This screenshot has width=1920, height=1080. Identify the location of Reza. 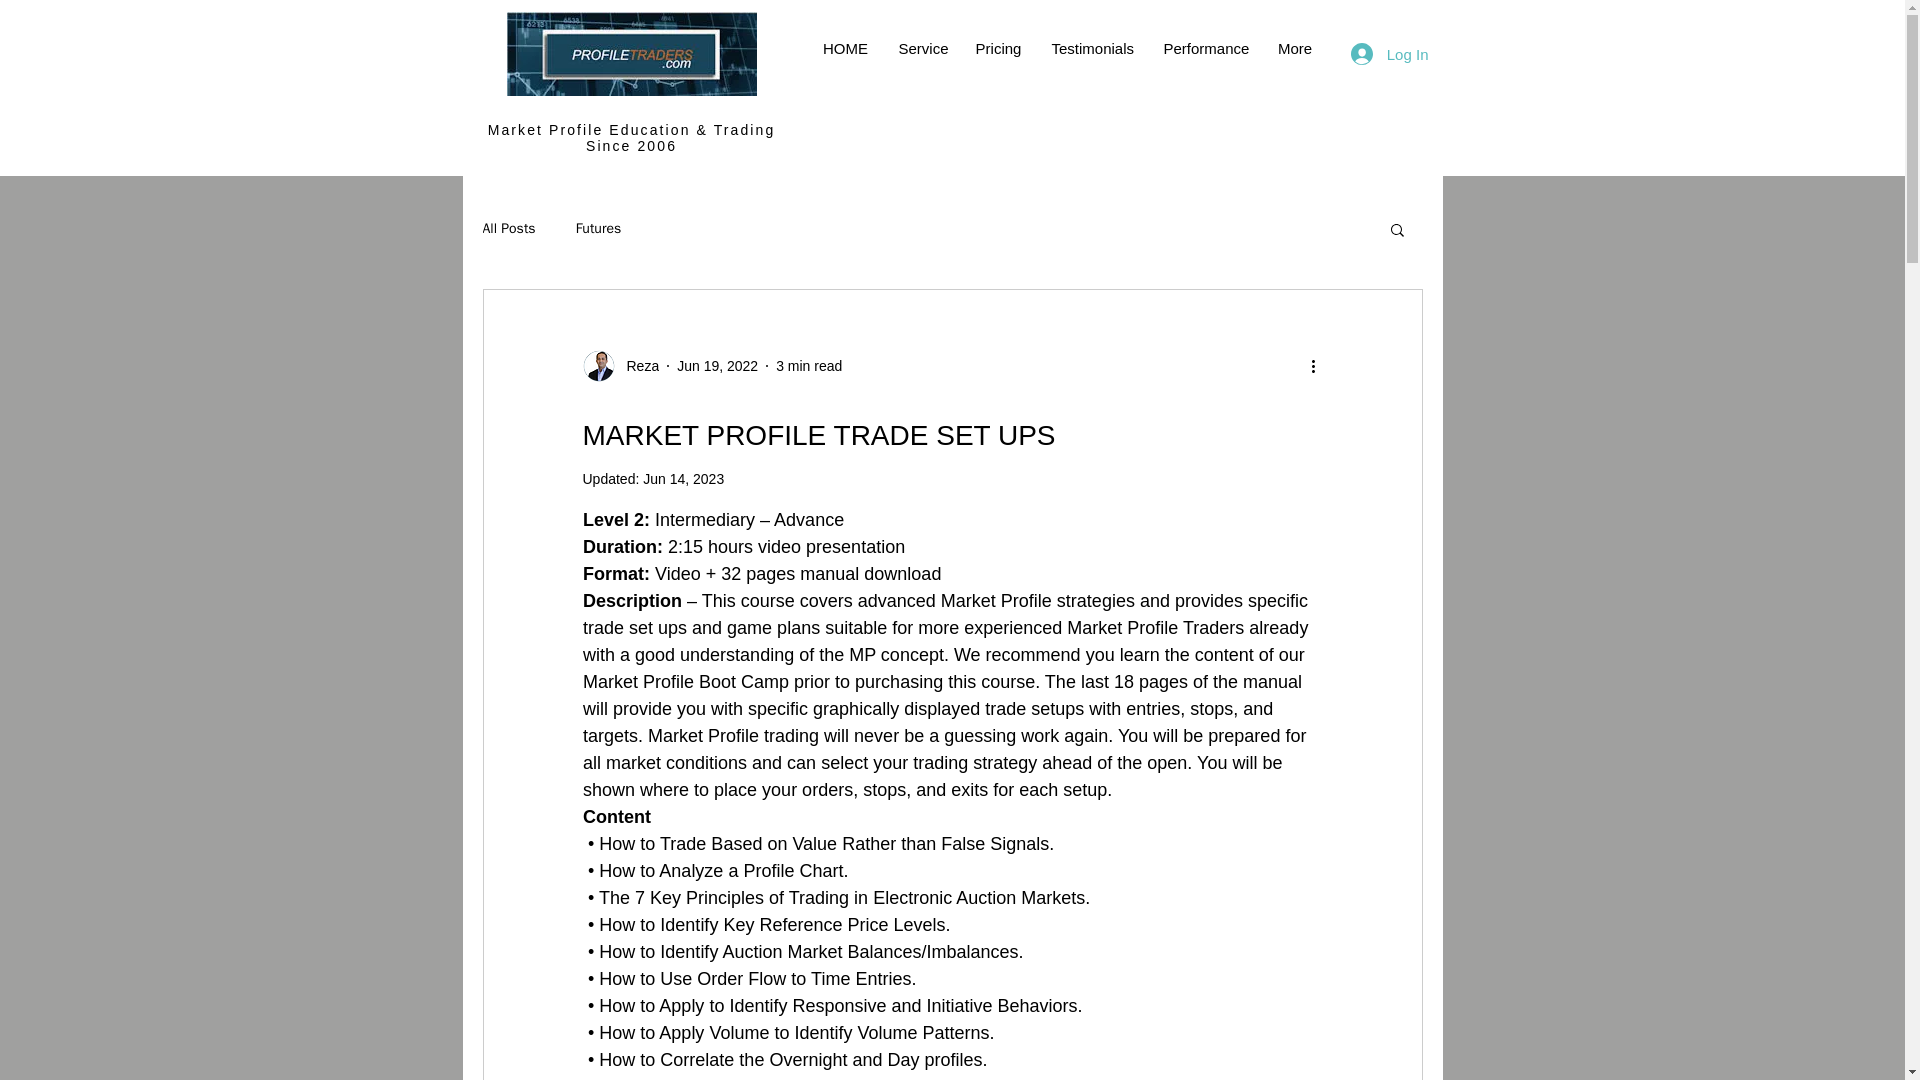
(636, 366).